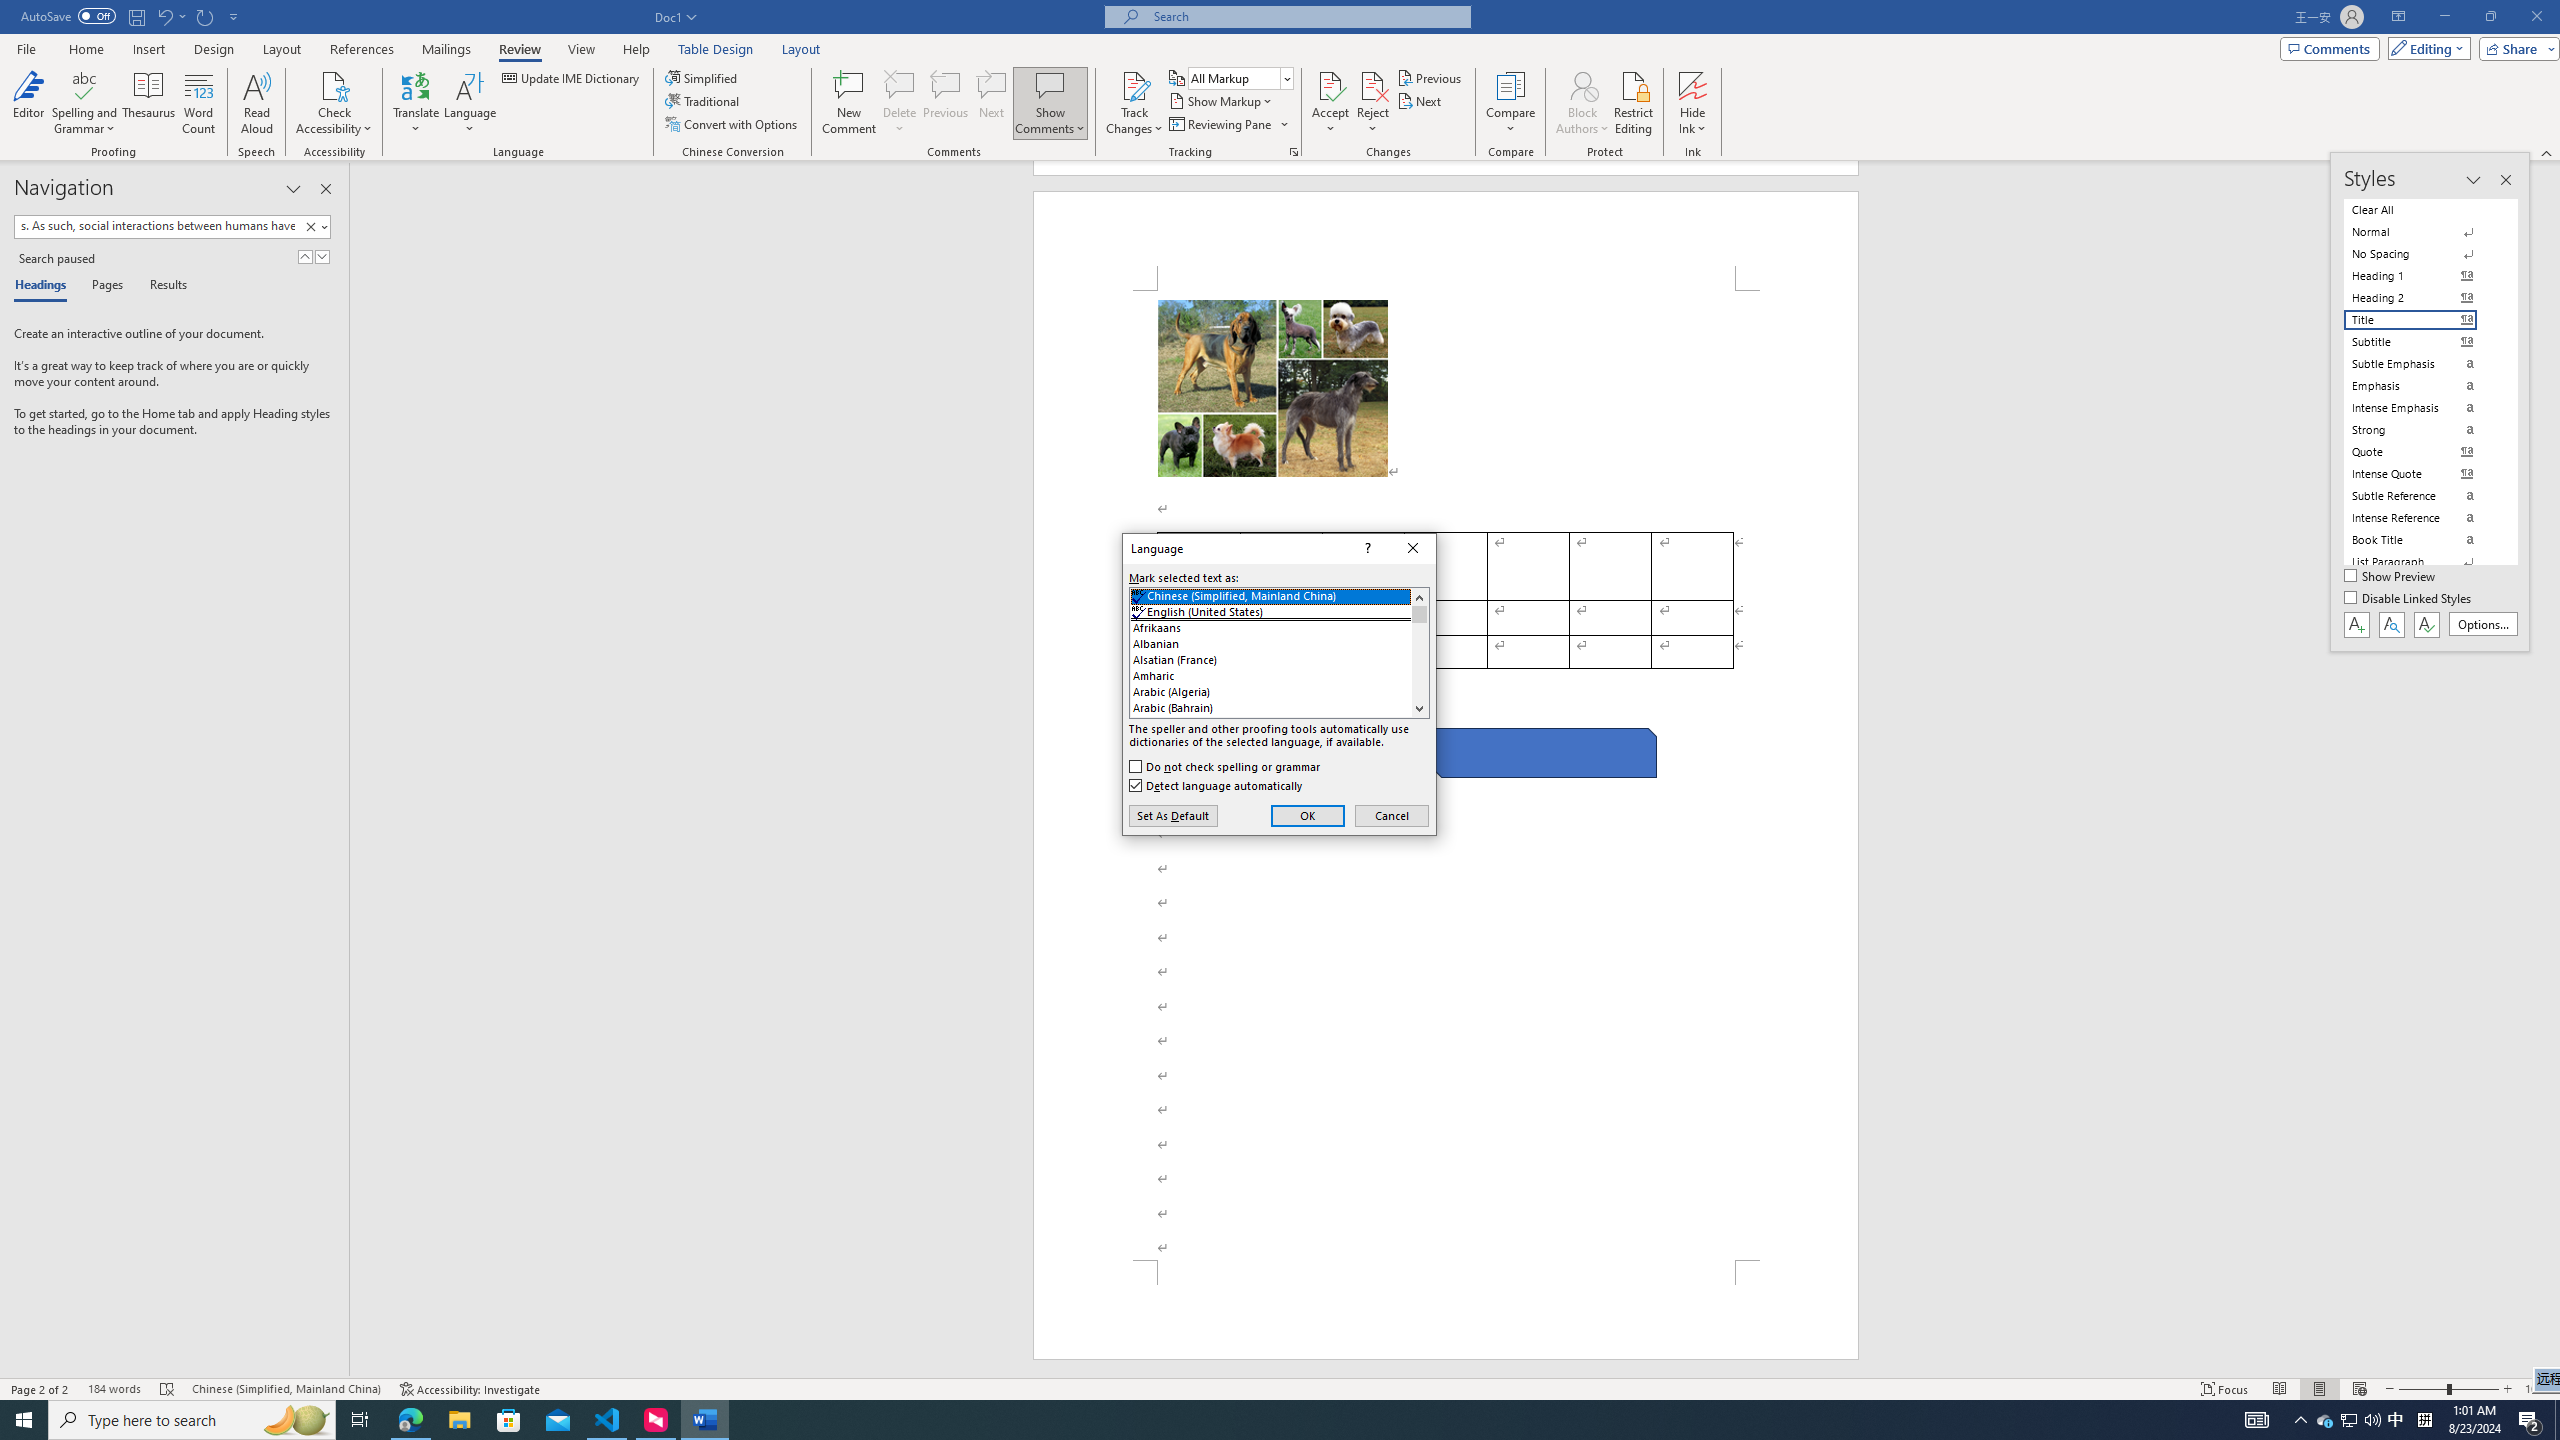 This screenshot has height=1440, width=2560. What do you see at coordinates (2422, 363) in the screenshot?
I see `Subtle Emphasis` at bounding box center [2422, 363].